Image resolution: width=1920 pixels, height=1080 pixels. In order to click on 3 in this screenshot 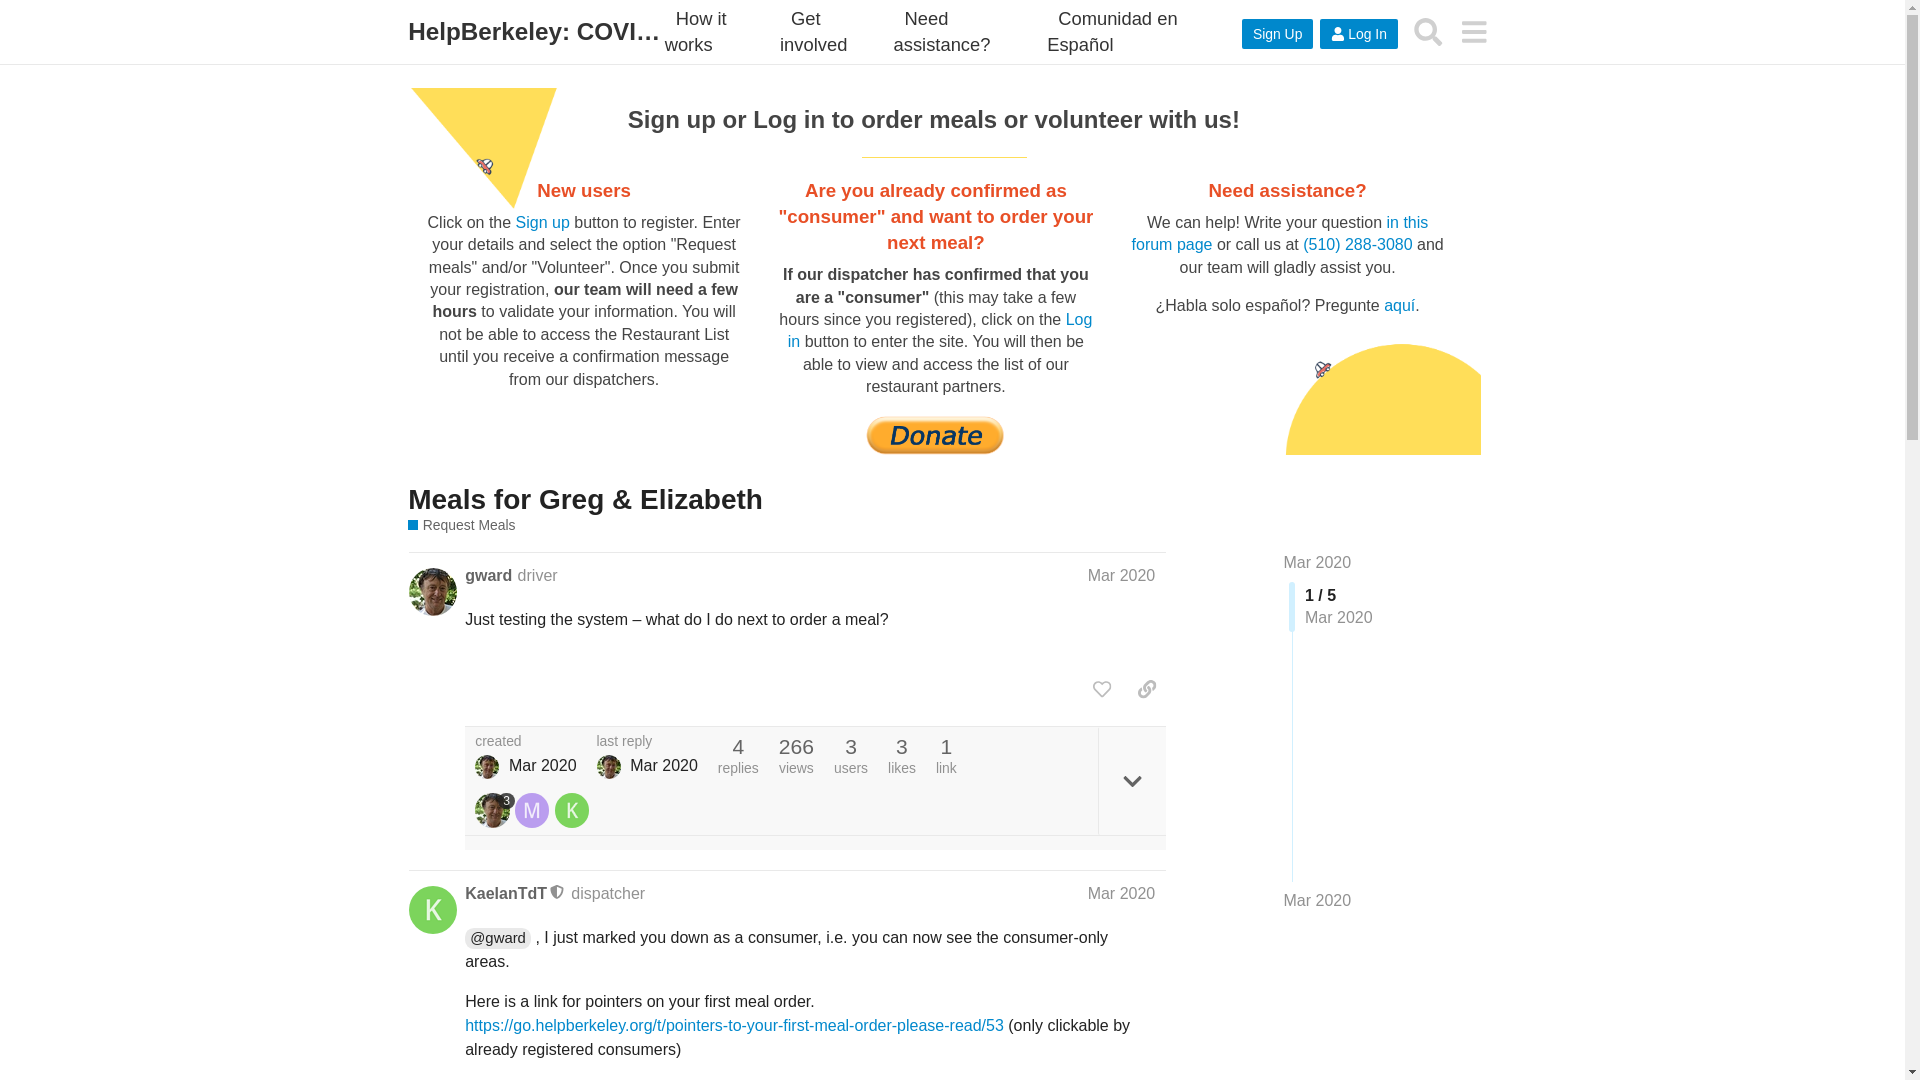, I will do `click(494, 810)`.